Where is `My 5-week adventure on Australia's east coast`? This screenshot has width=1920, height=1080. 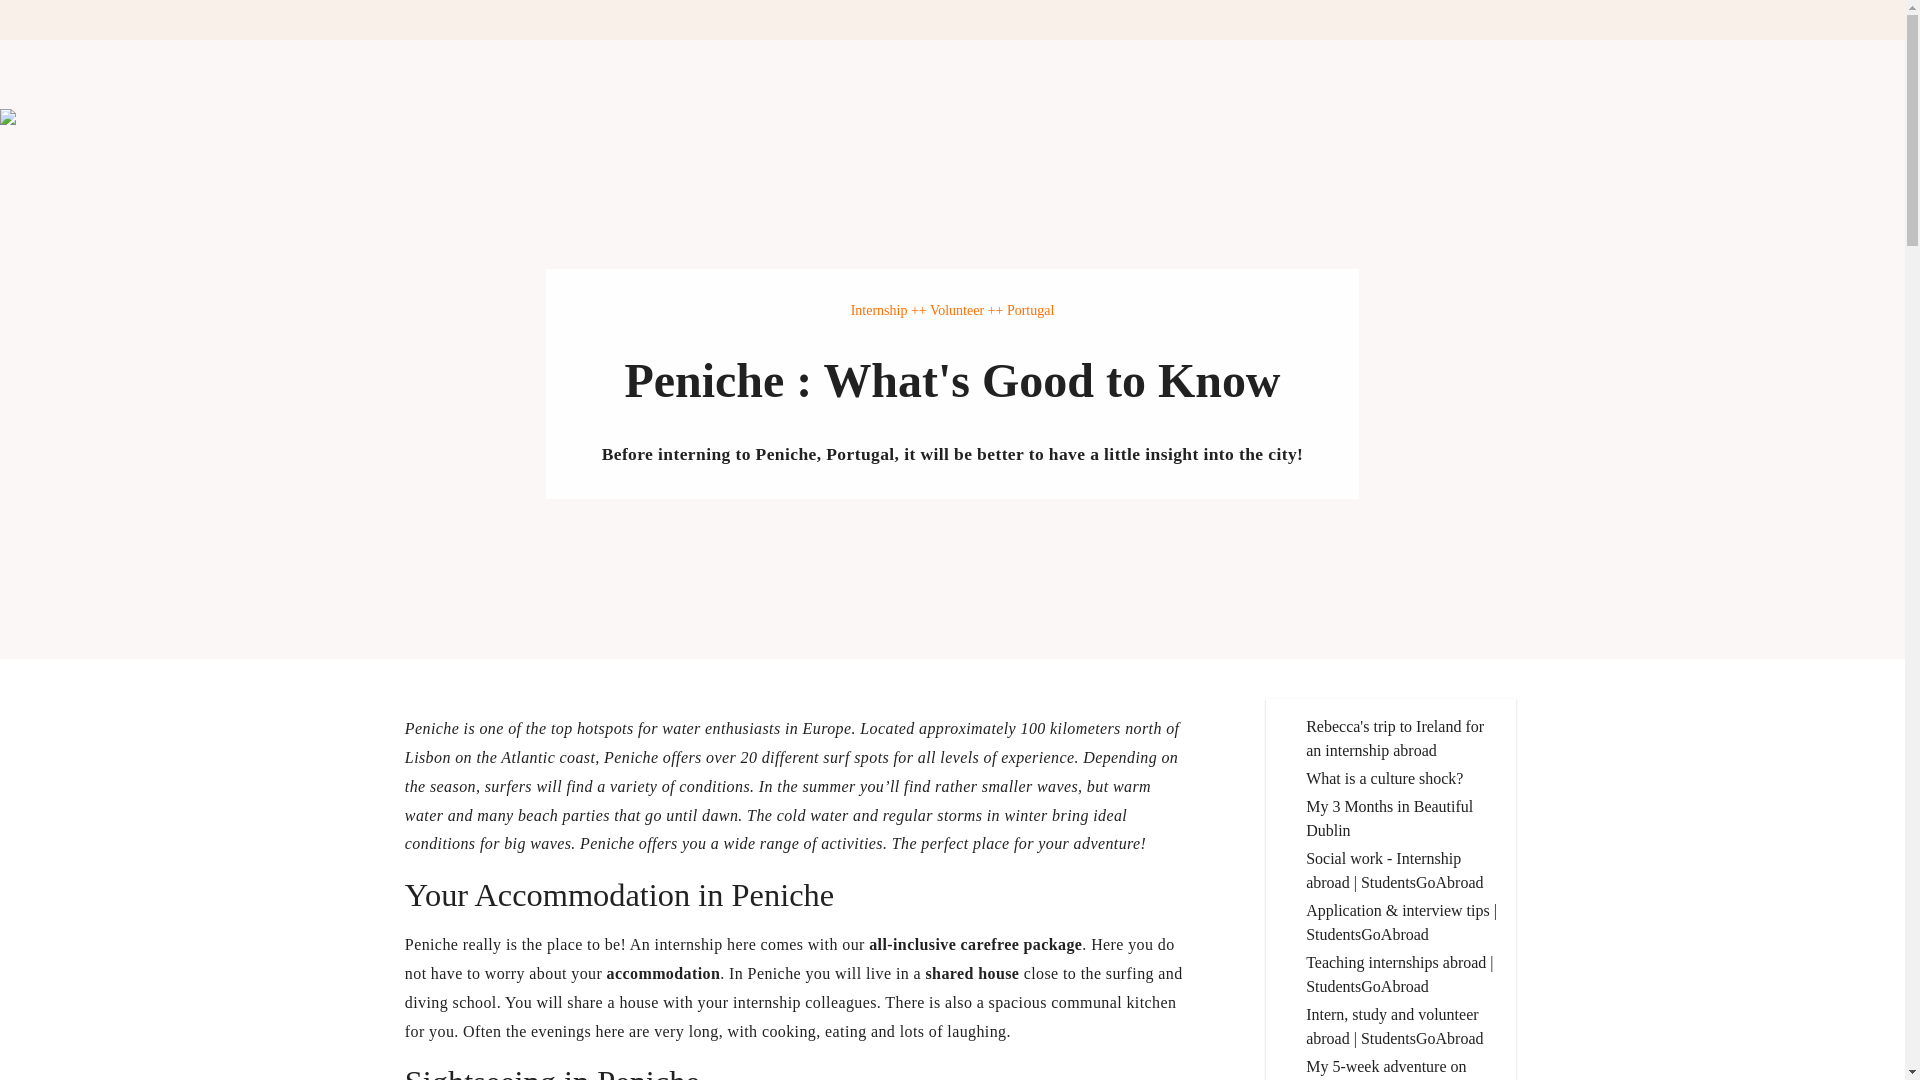 My 5-week adventure on Australia's east coast is located at coordinates (1402, 1068).